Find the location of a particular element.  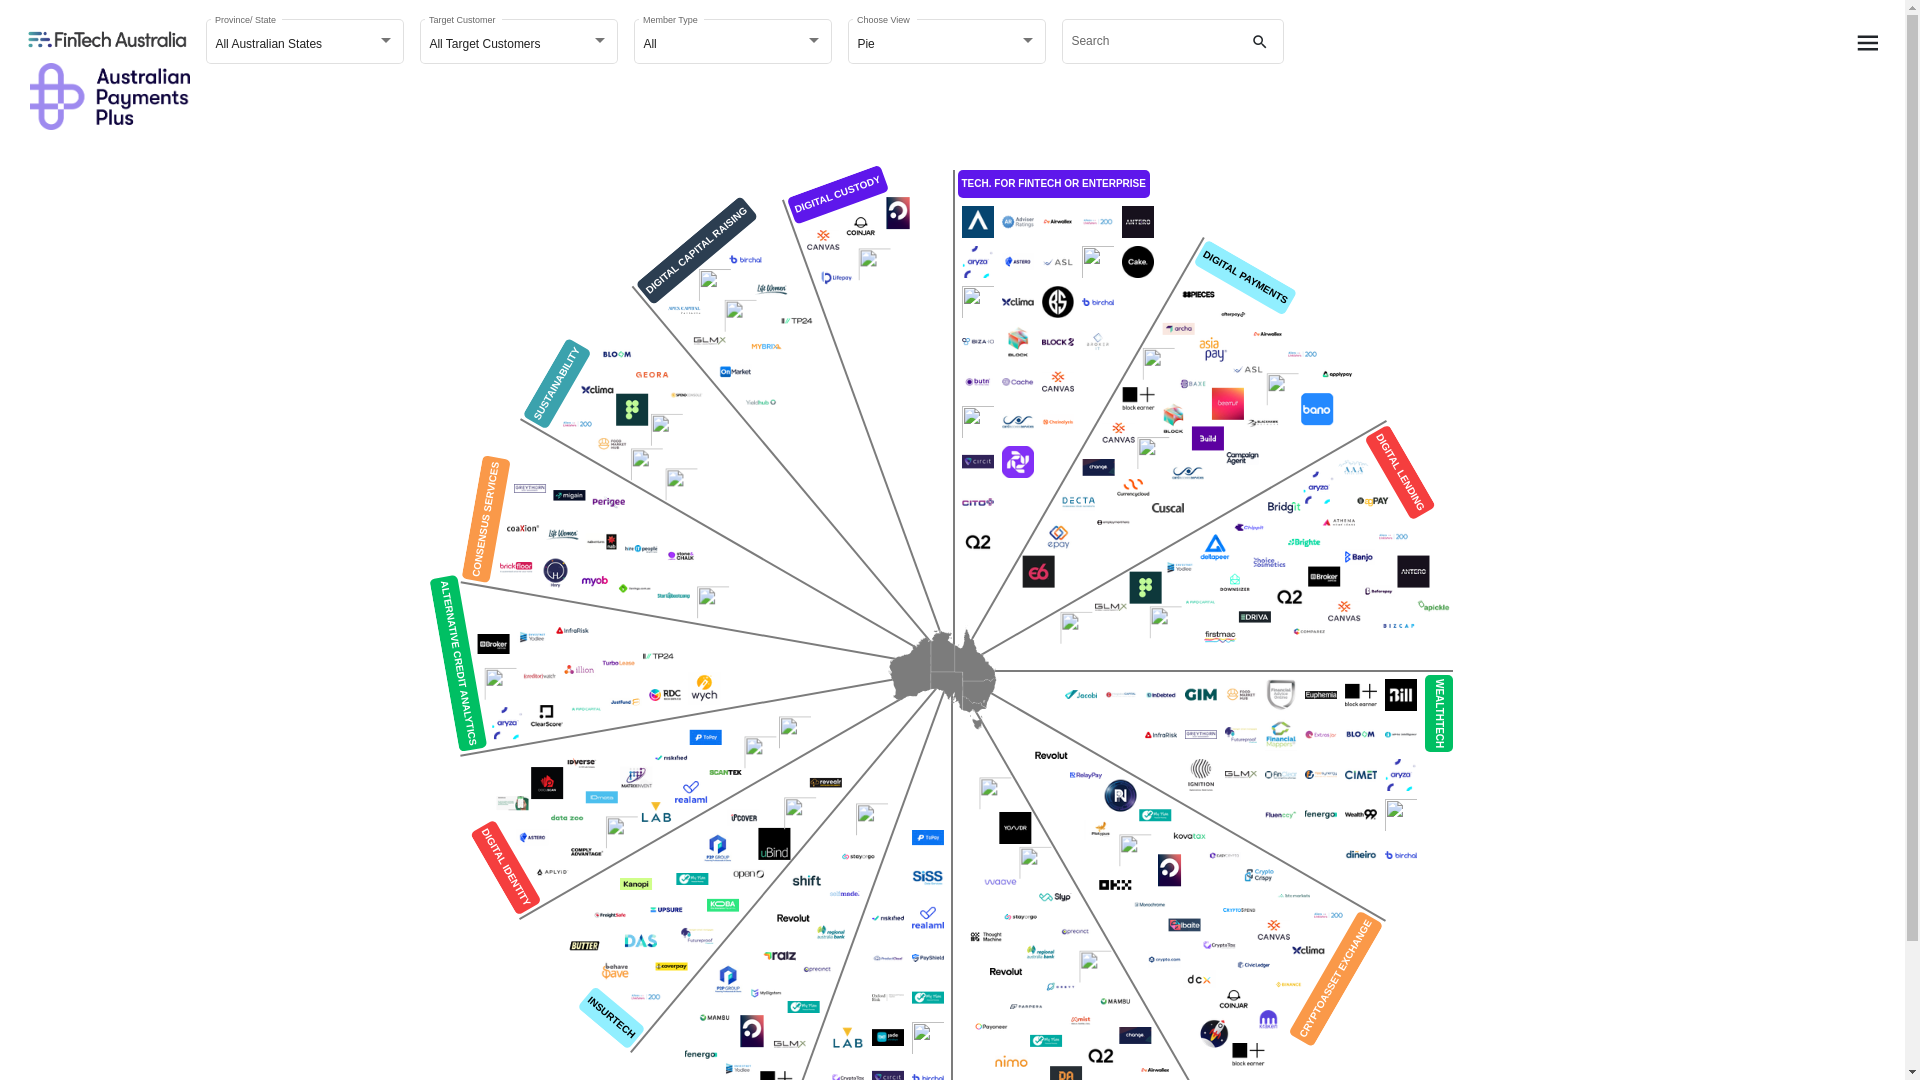

Rich Data Corporation Australia is located at coordinates (665, 695).